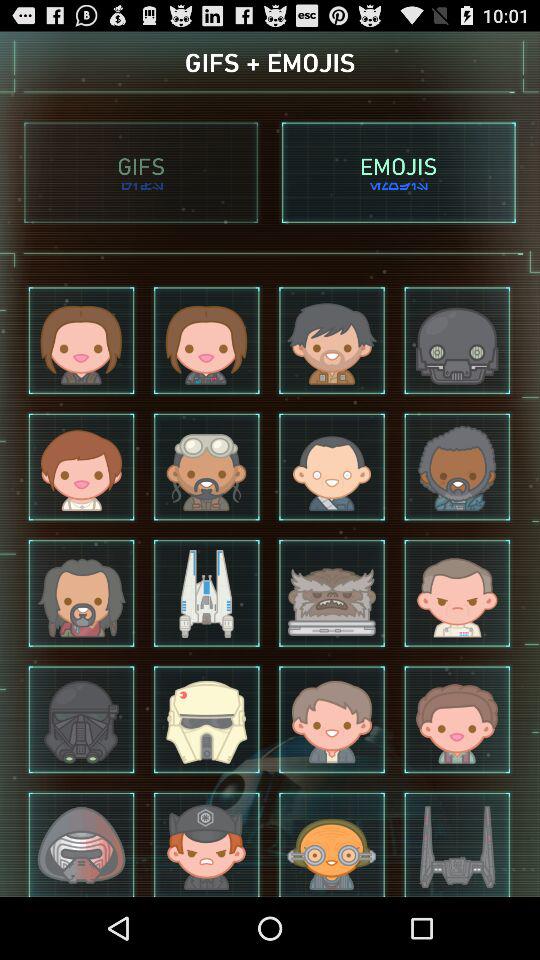 This screenshot has width=540, height=960. Describe the element at coordinates (457, 592) in the screenshot. I see `click on the fourth image in the third row` at that location.